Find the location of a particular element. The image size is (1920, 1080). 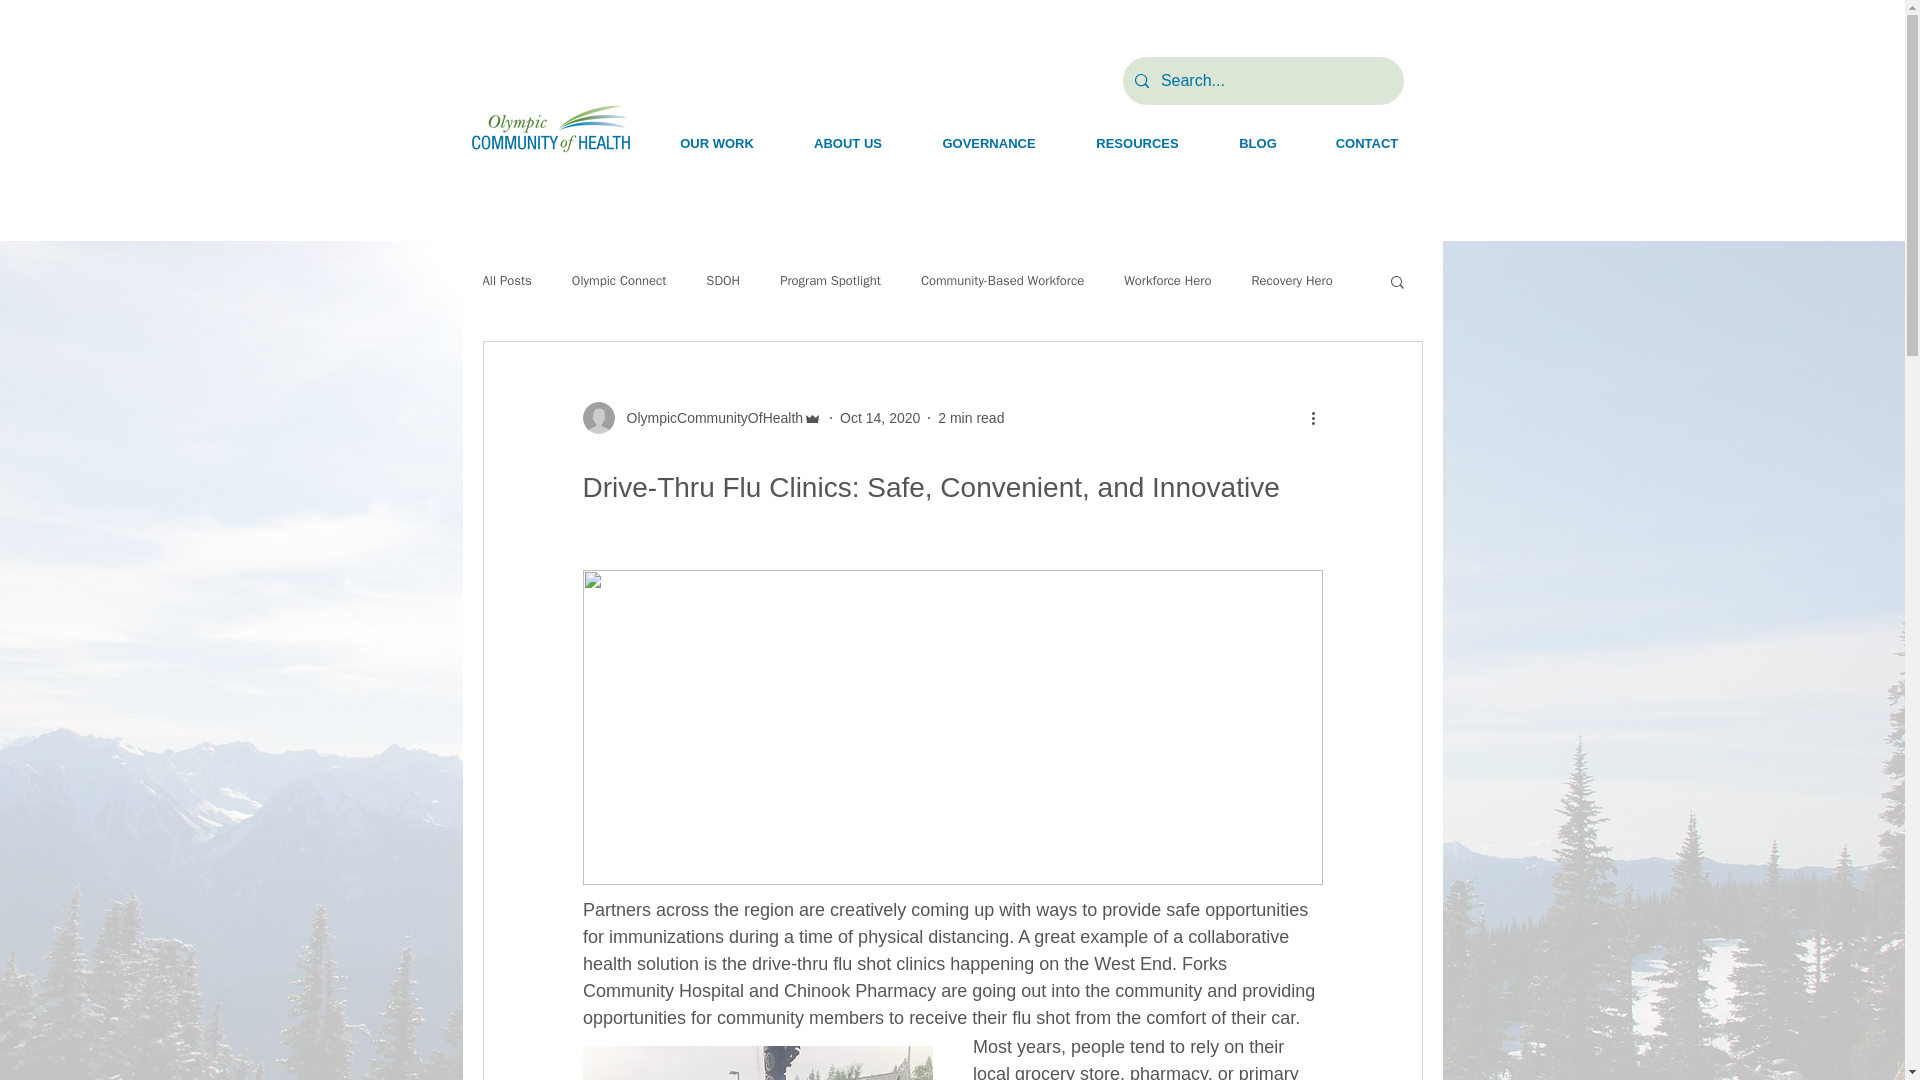

Oct 14, 2020 is located at coordinates (880, 418).